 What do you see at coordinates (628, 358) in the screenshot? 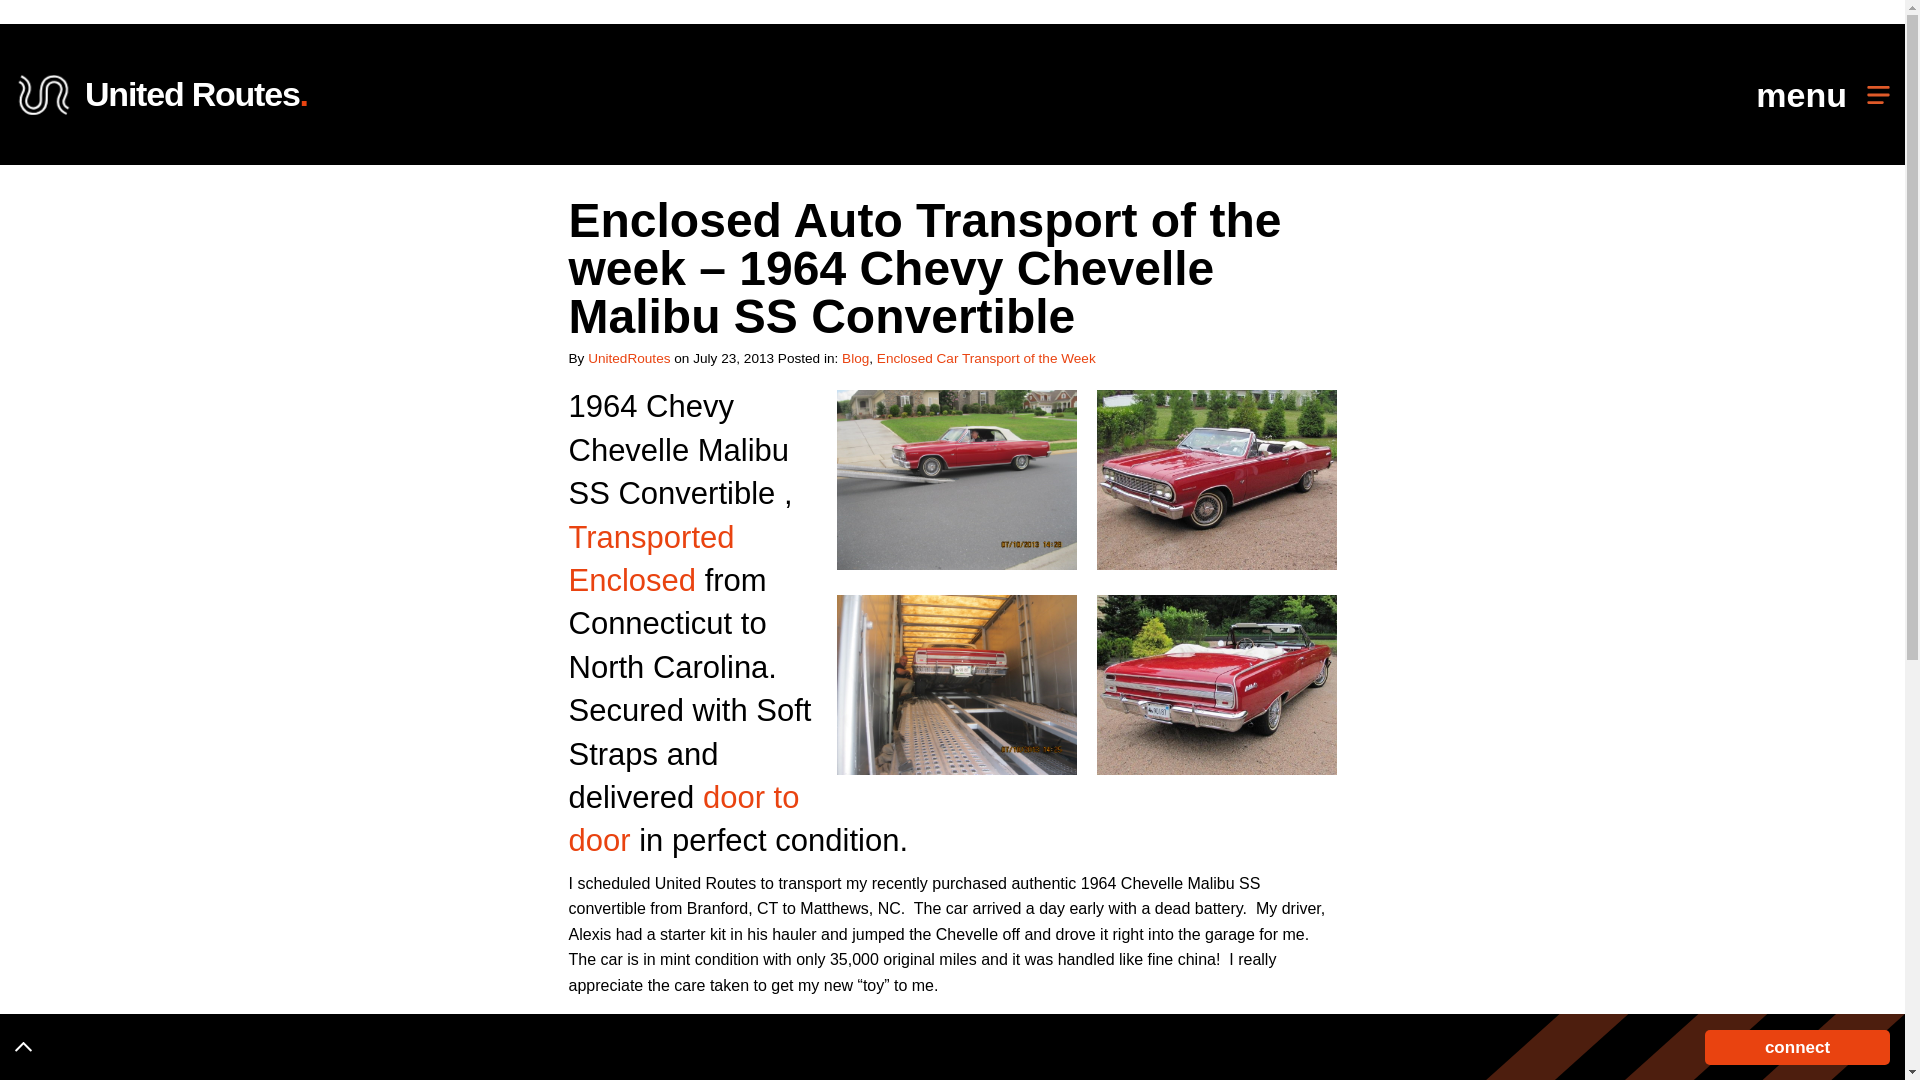
I see `UnitedRoutes` at bounding box center [628, 358].